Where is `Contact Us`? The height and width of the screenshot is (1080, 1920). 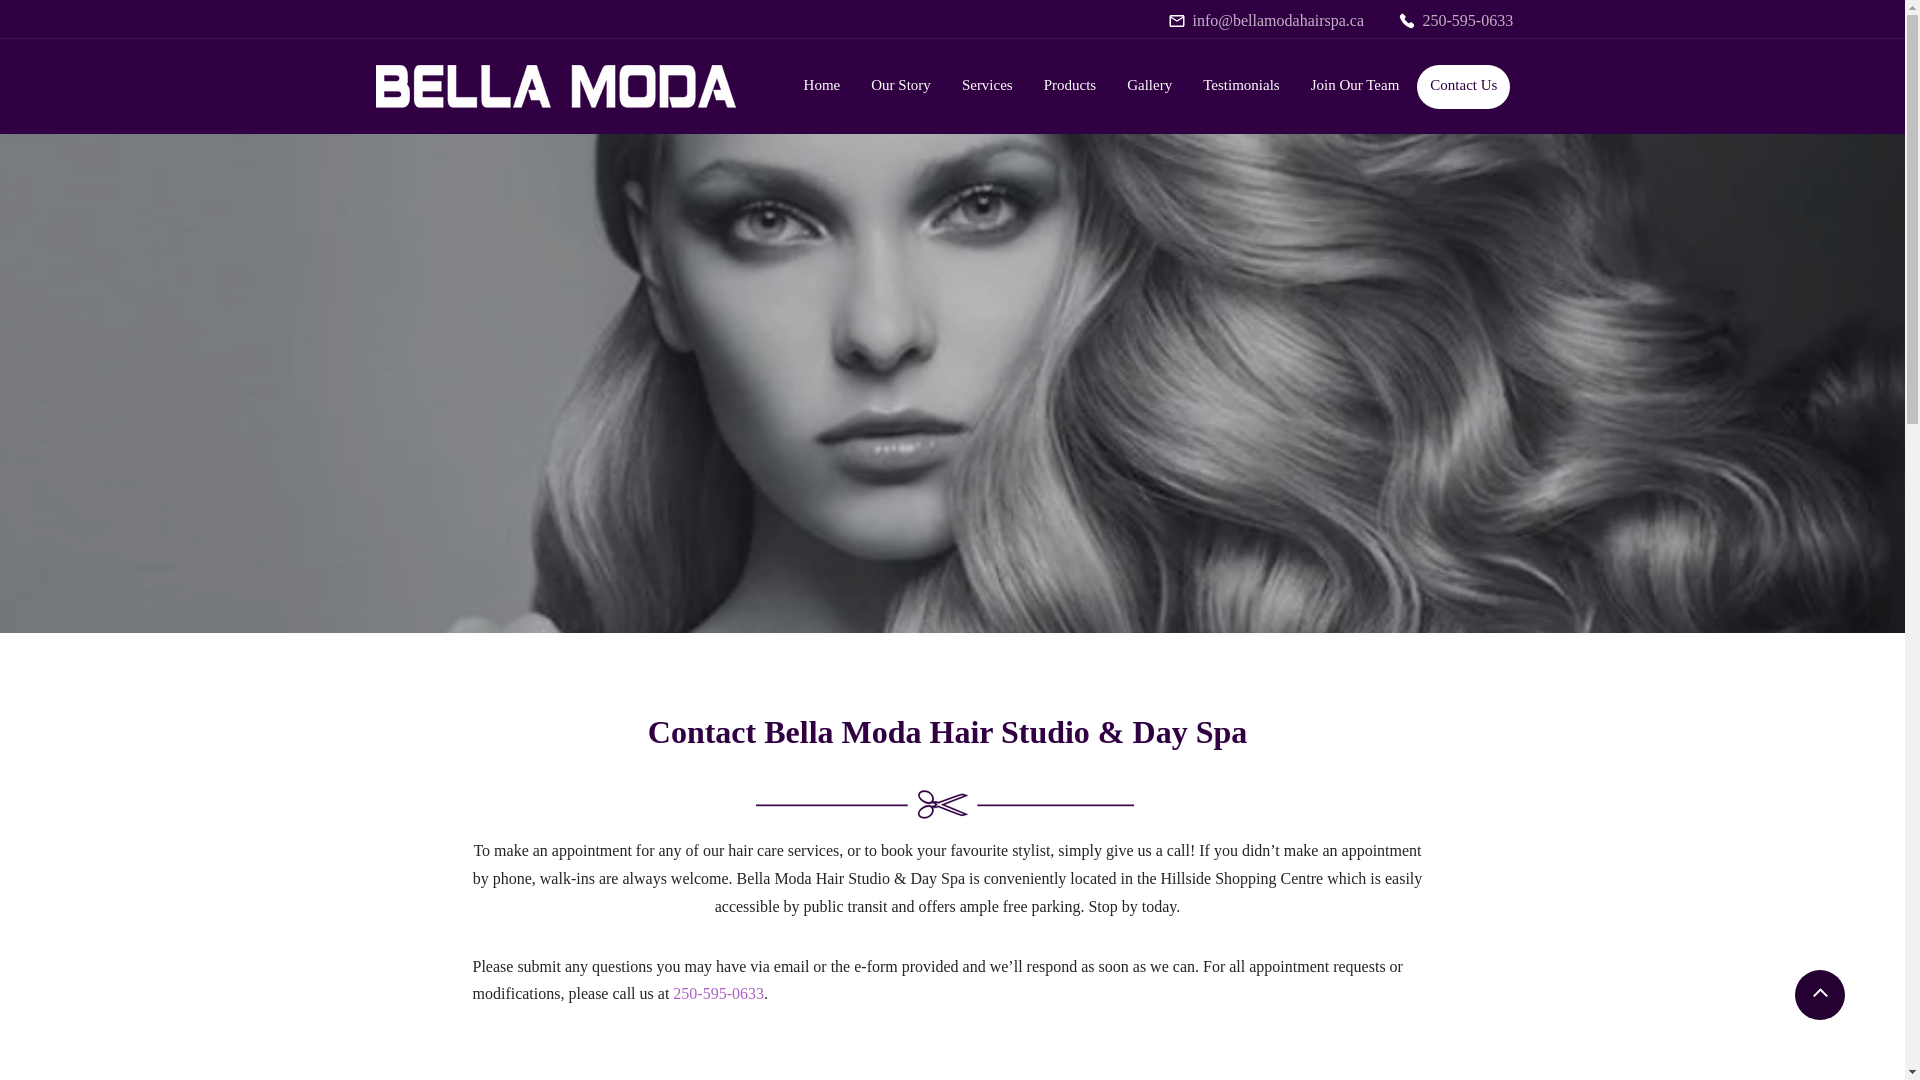 Contact Us is located at coordinates (1462, 86).